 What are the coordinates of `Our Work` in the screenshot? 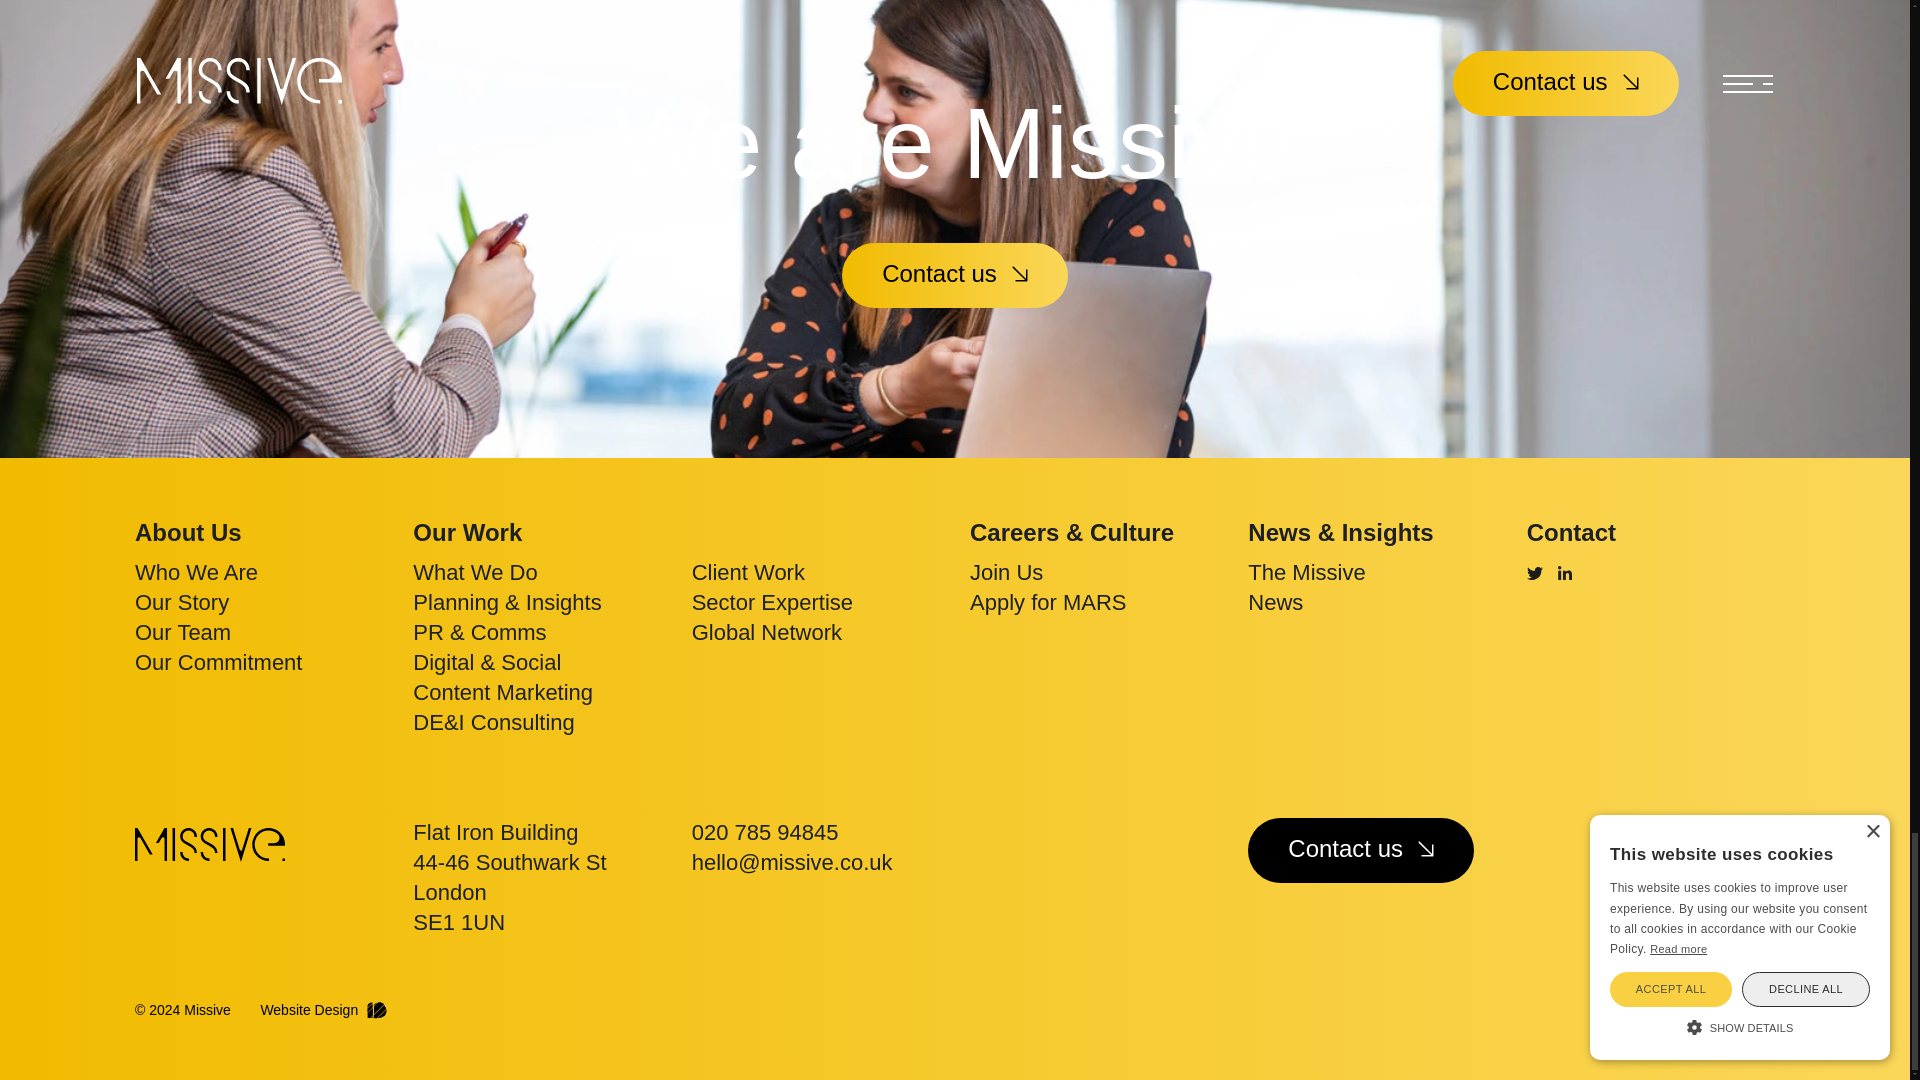 It's located at (467, 532).